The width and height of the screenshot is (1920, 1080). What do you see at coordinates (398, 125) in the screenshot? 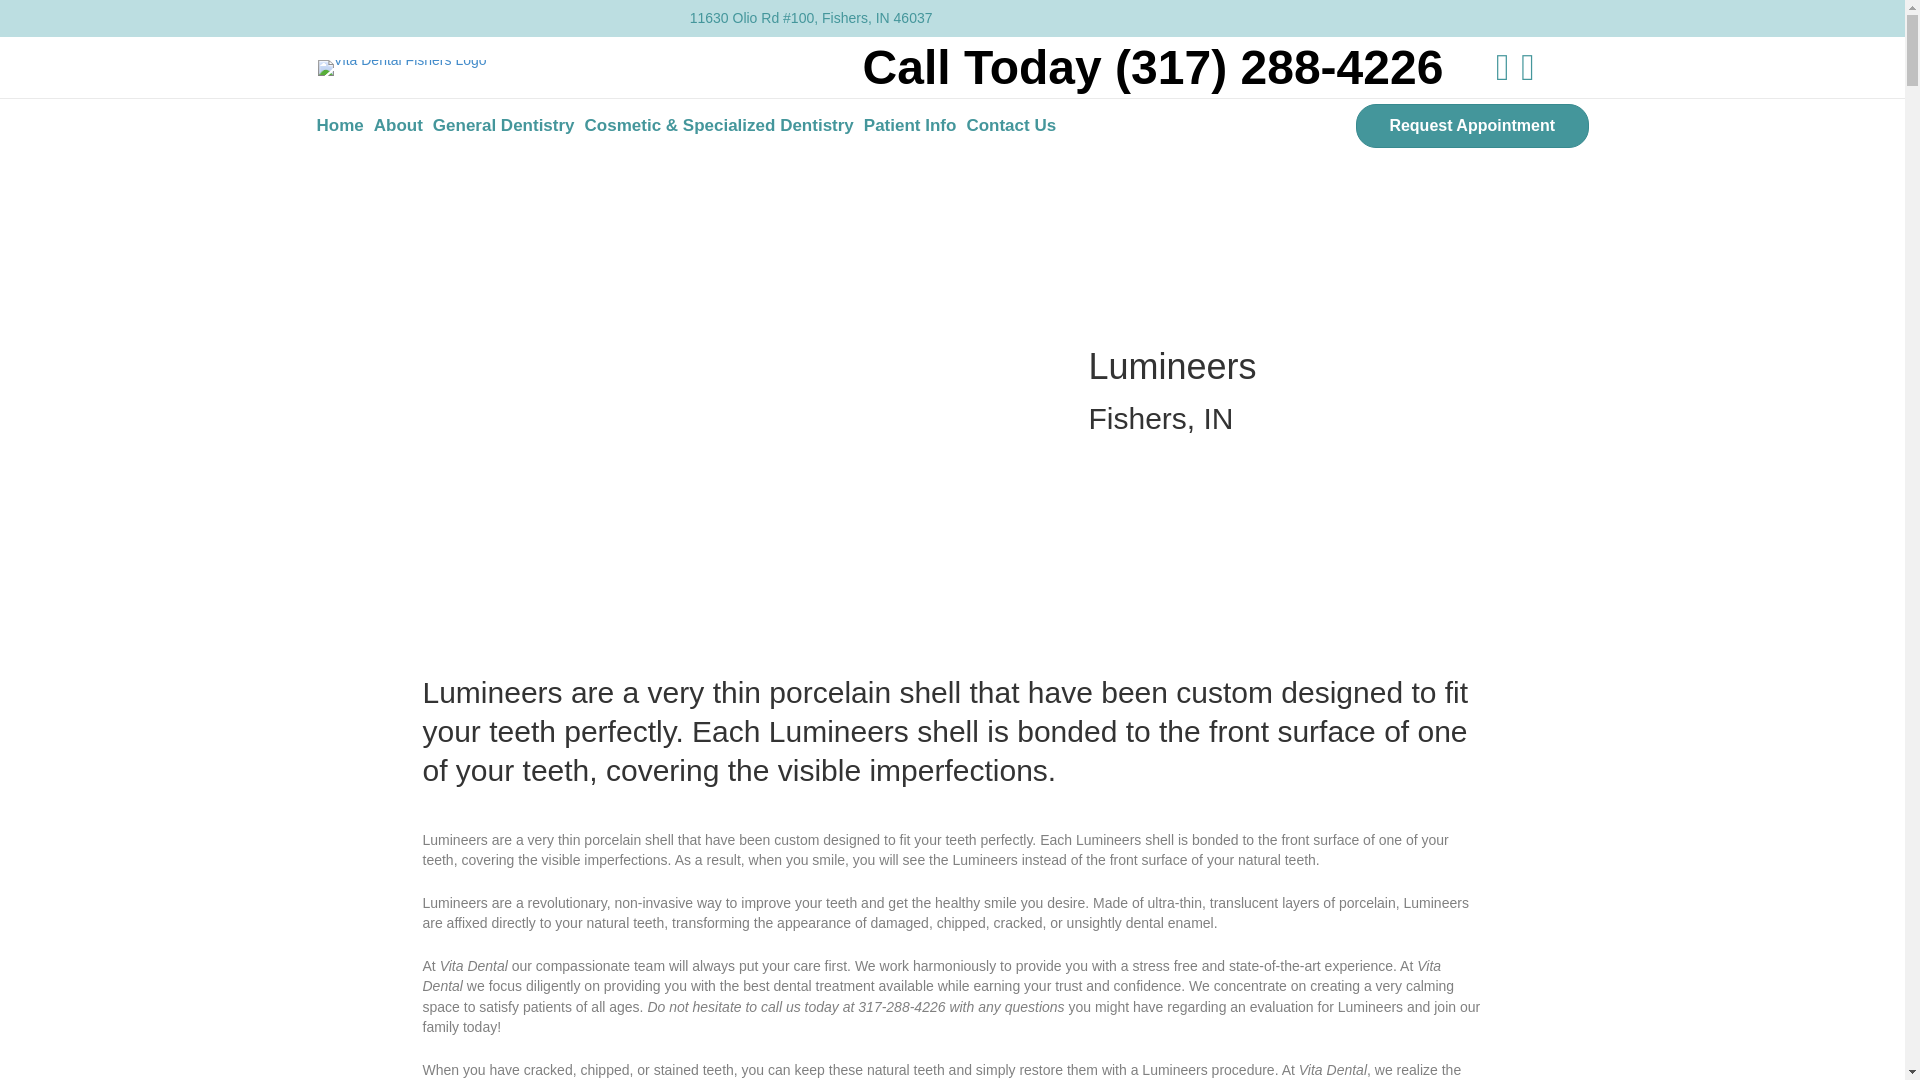
I see `About` at bounding box center [398, 125].